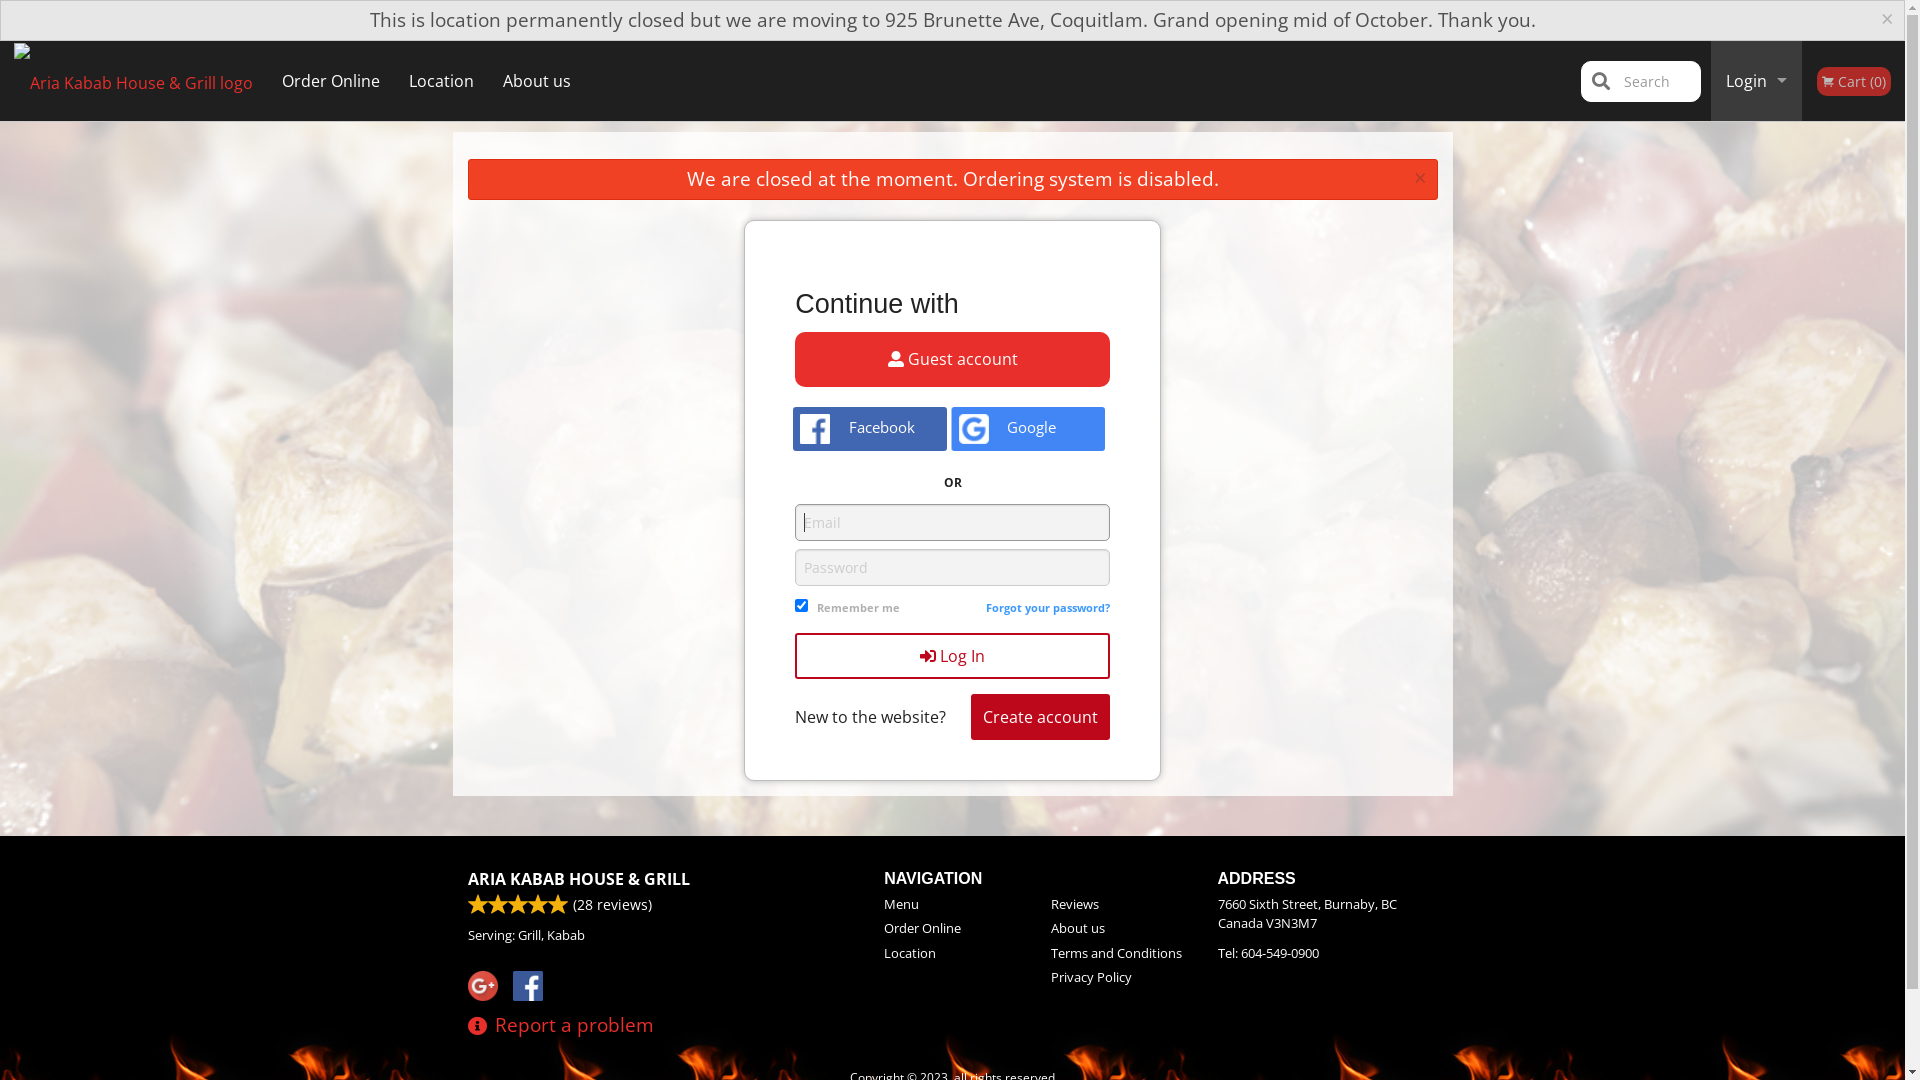 Image resolution: width=1920 pixels, height=1080 pixels. Describe the element at coordinates (536, 81) in the screenshot. I see `About us` at that location.